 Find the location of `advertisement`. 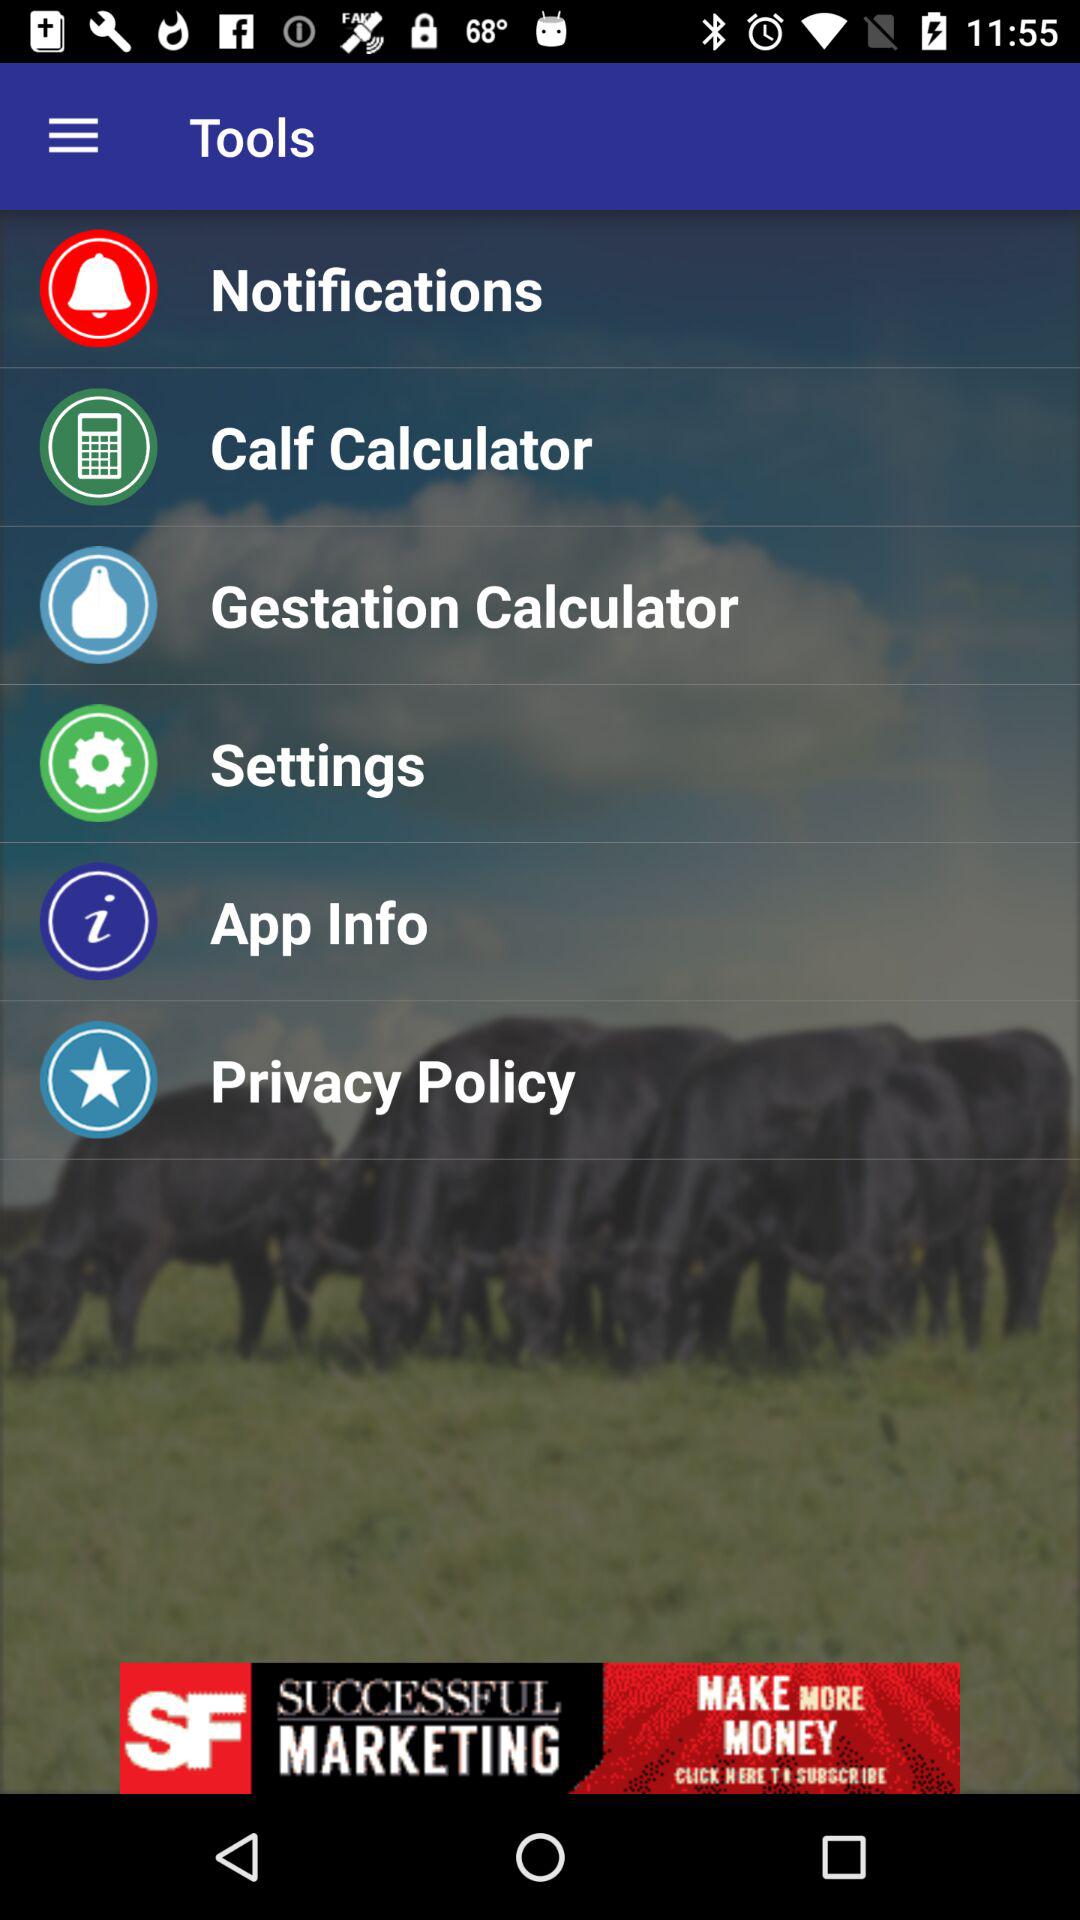

advertisement is located at coordinates (540, 1728).